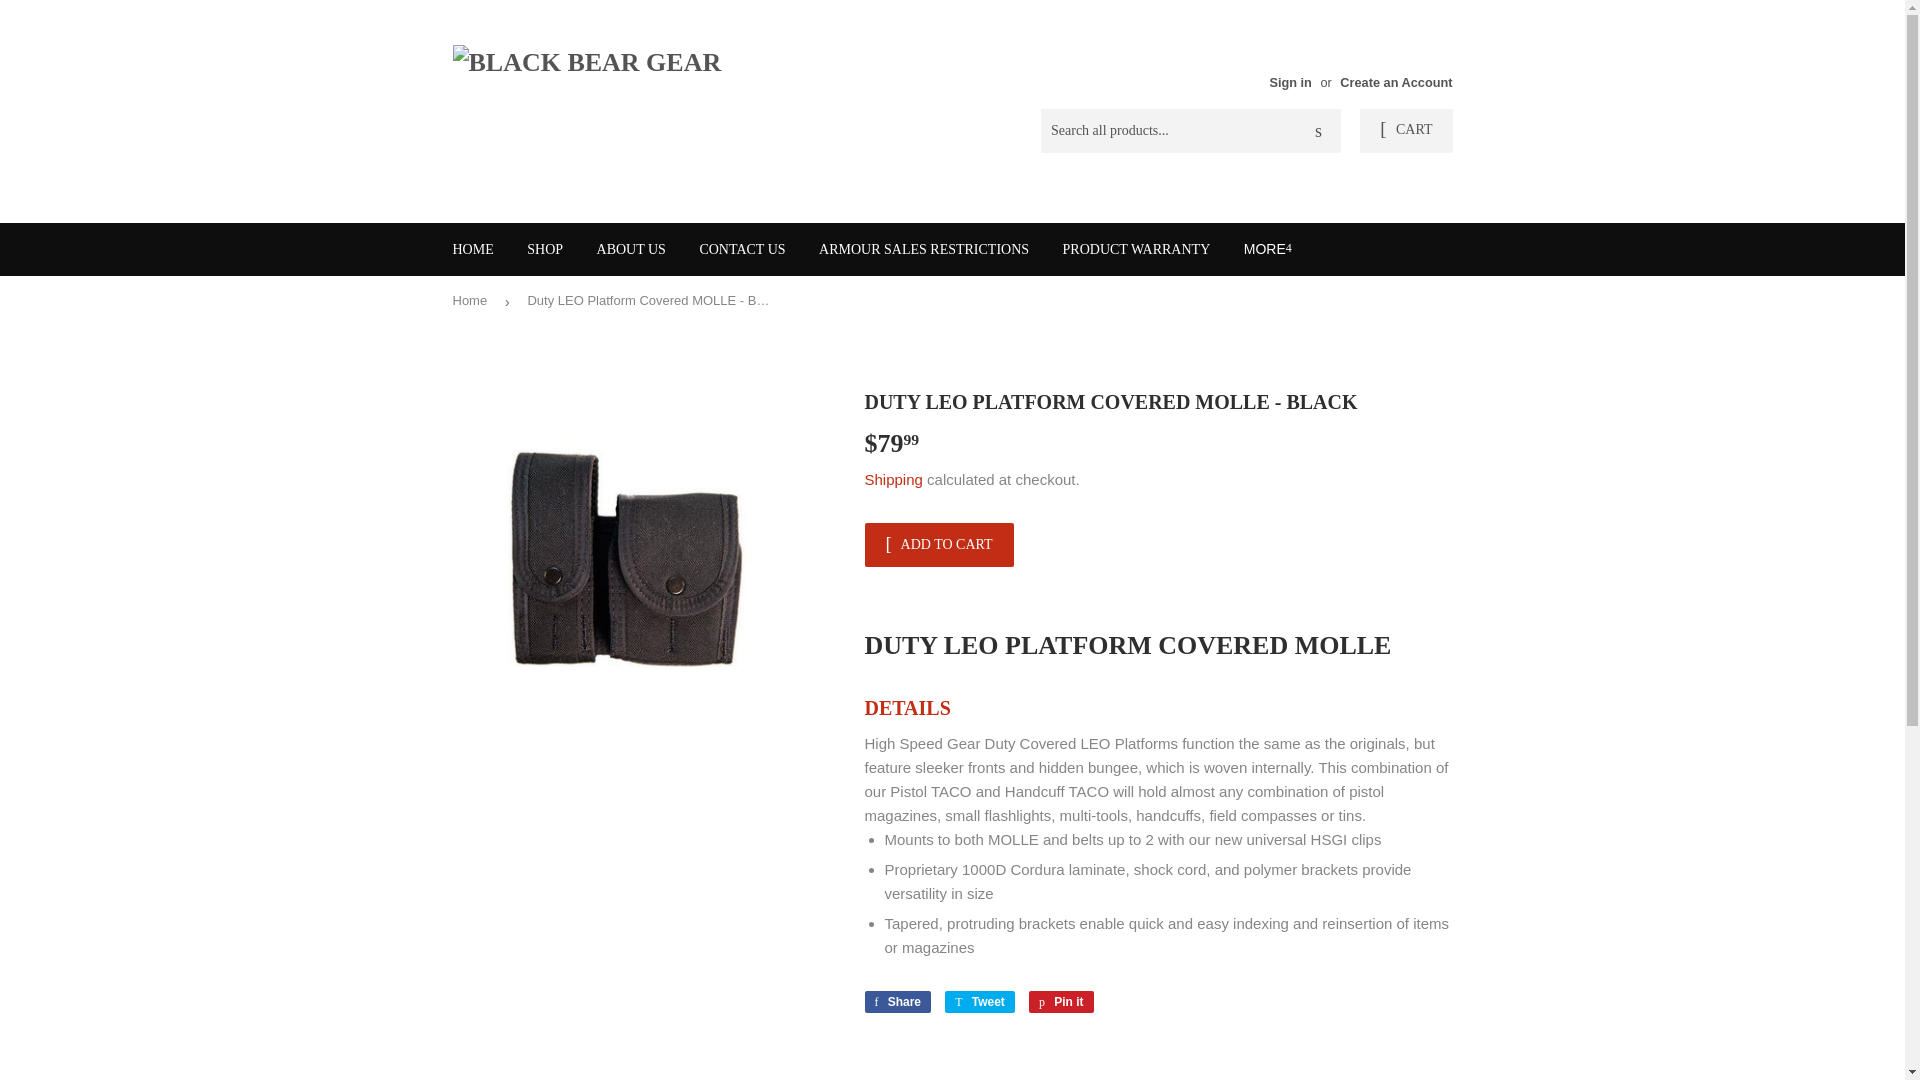 The width and height of the screenshot is (1920, 1080). Describe the element at coordinates (980, 1002) in the screenshot. I see `PRODUCT WARRANTY` at that location.